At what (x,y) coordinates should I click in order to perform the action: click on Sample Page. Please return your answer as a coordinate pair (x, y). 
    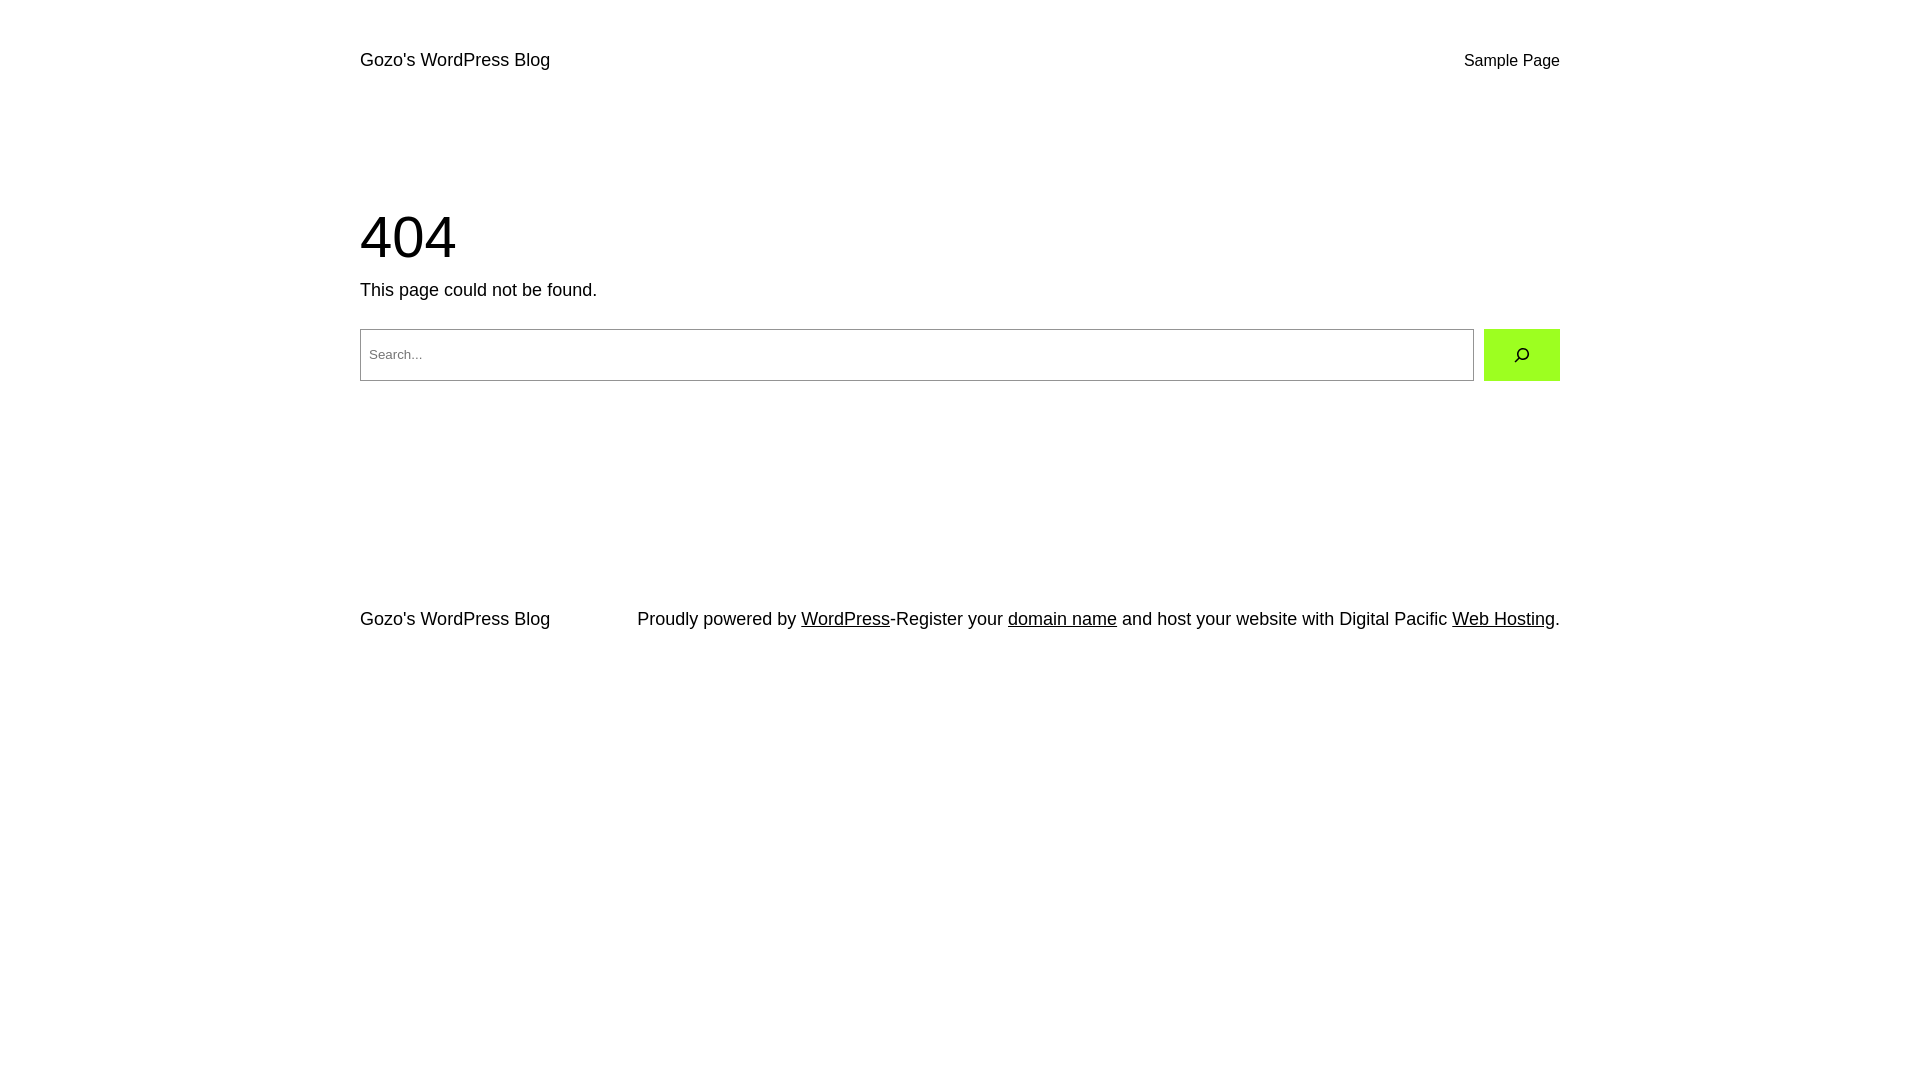
    Looking at the image, I should click on (1512, 61).